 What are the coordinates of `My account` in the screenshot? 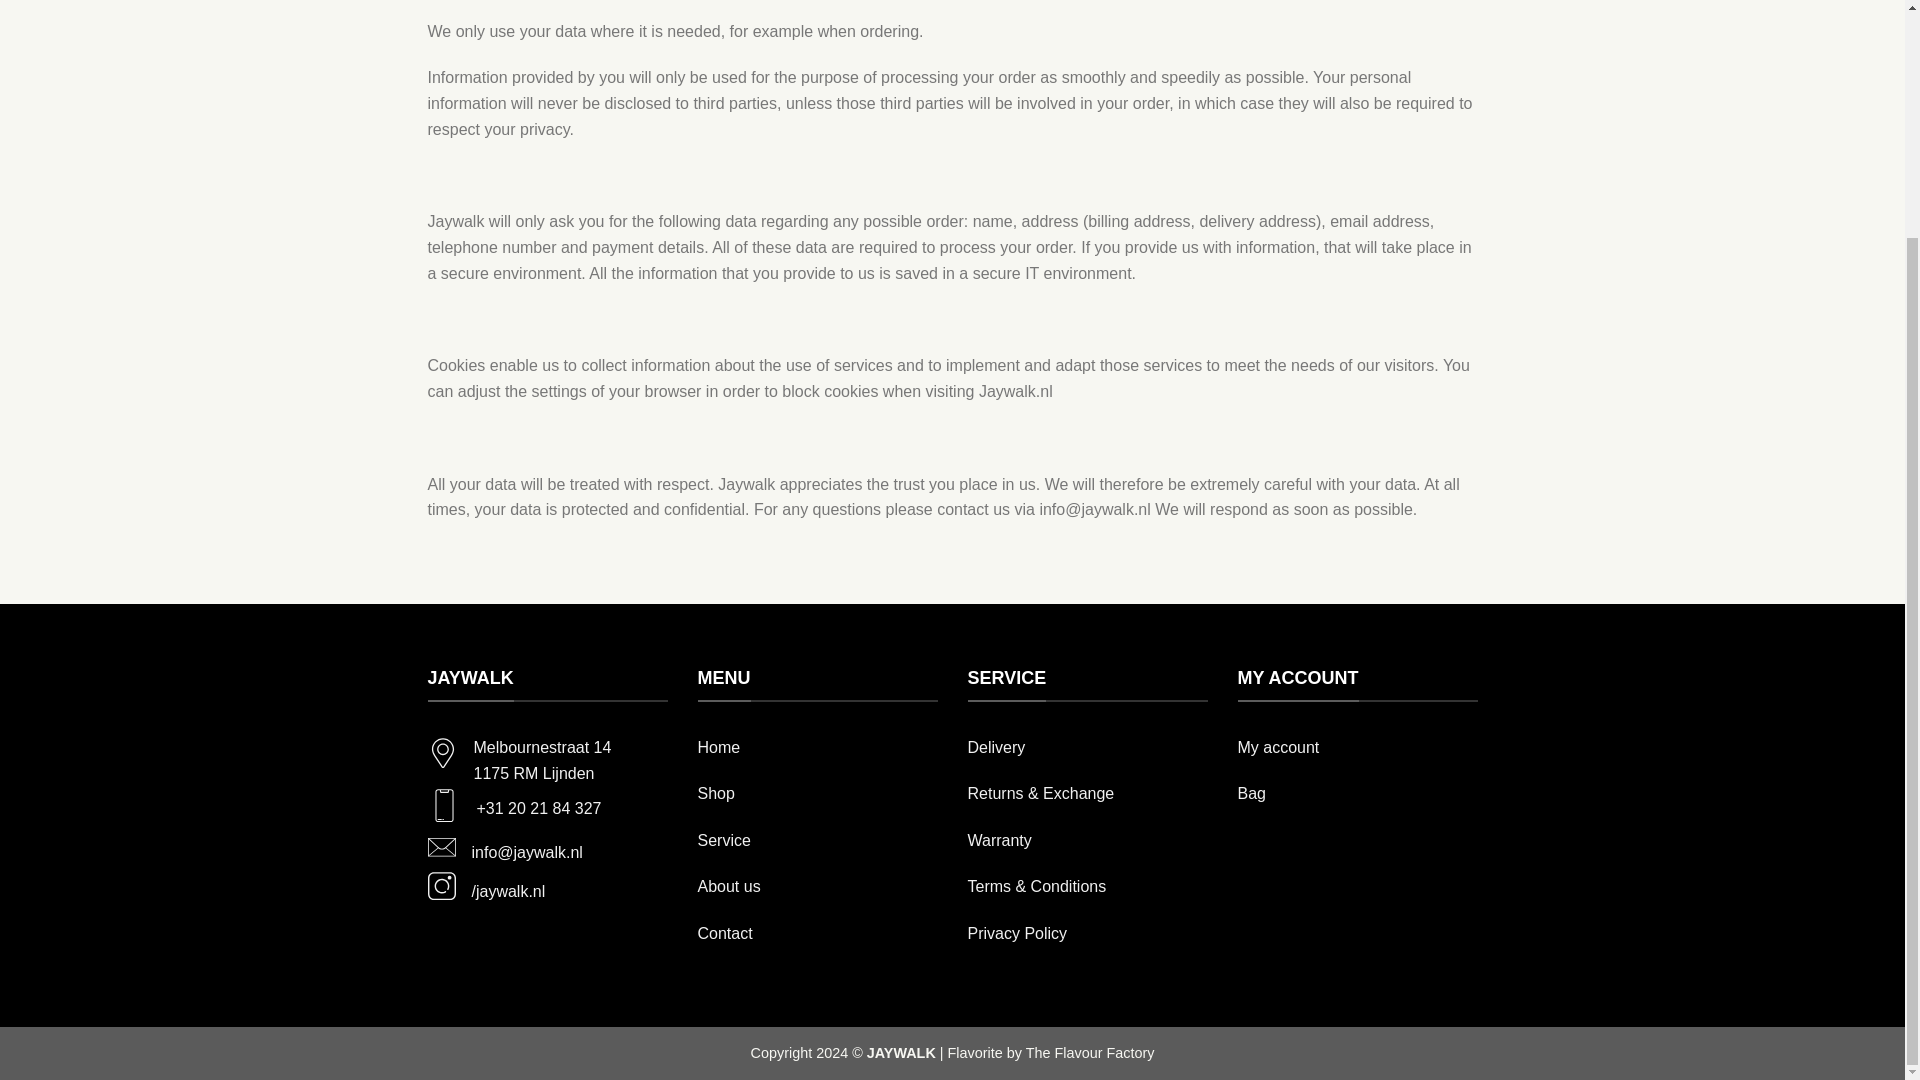 It's located at (1279, 747).